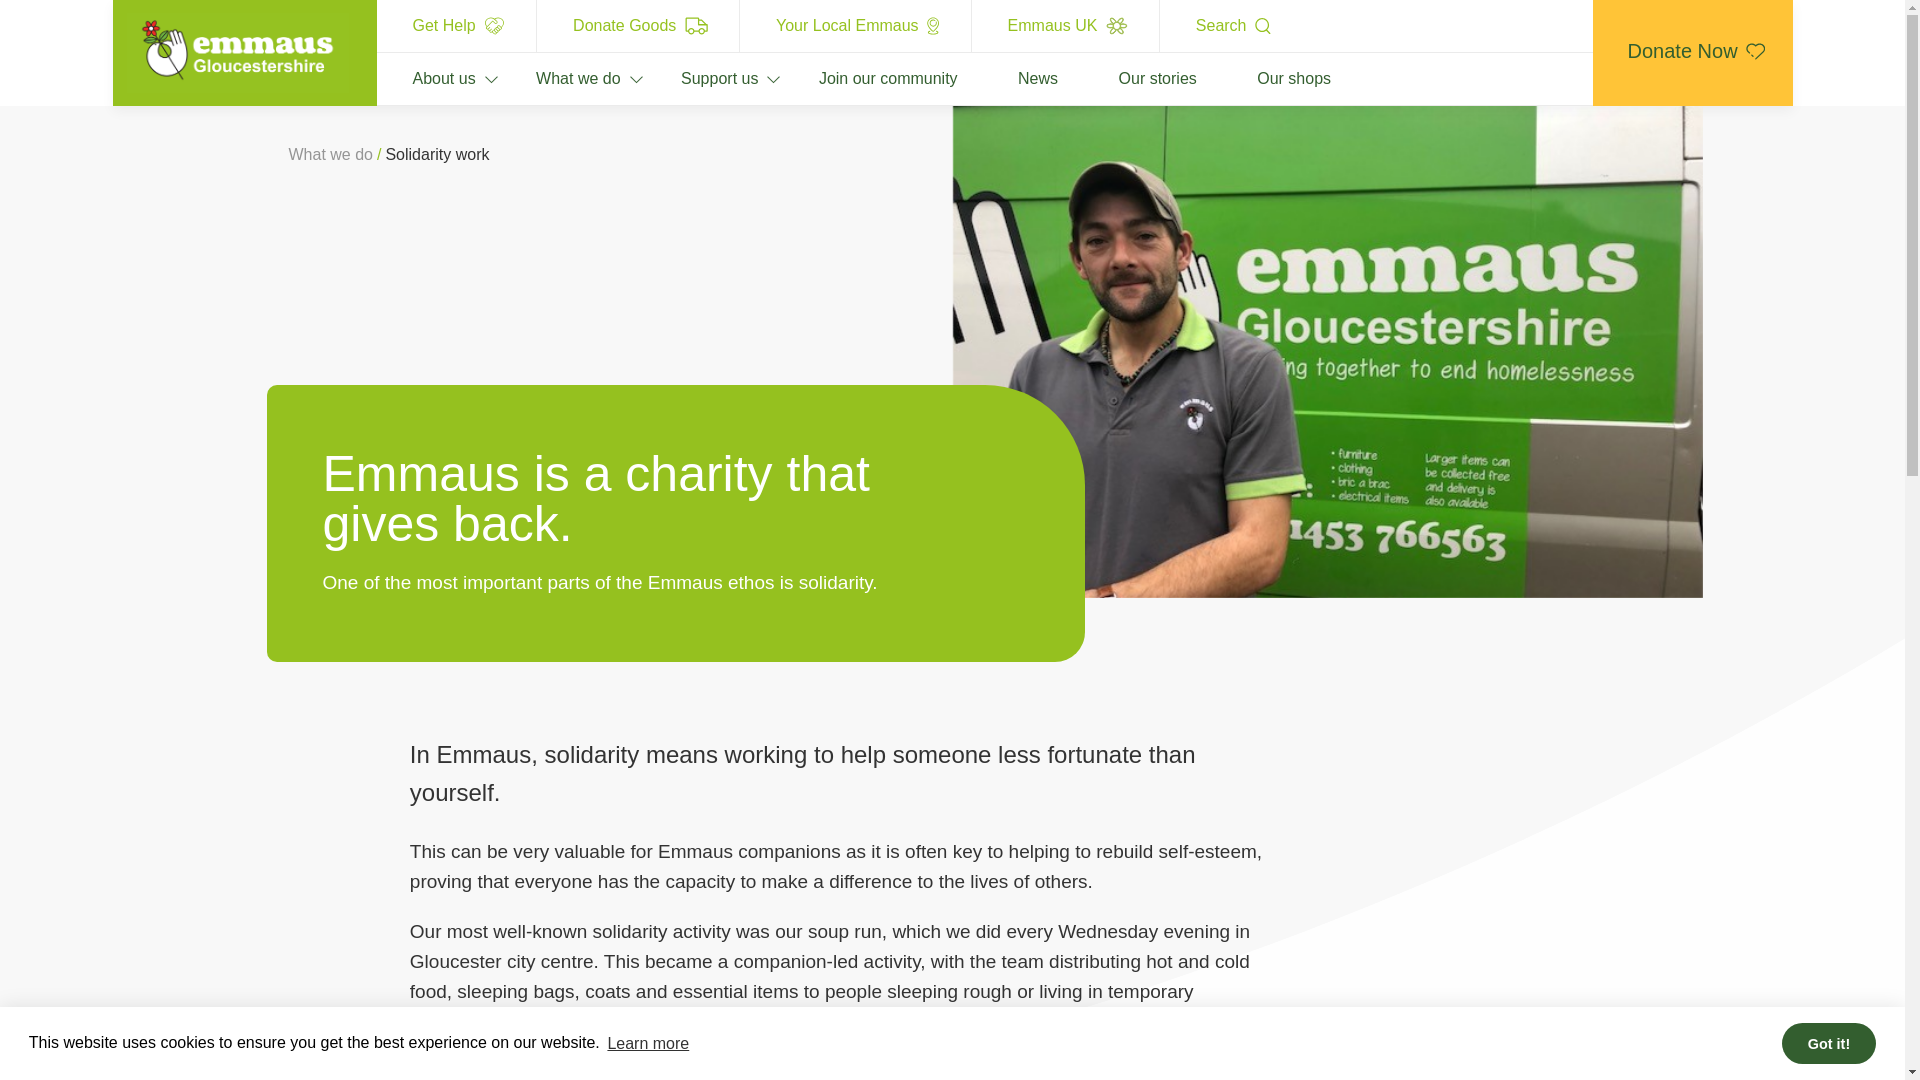 The image size is (1920, 1080). I want to click on Our stories, so click(1138, 78).